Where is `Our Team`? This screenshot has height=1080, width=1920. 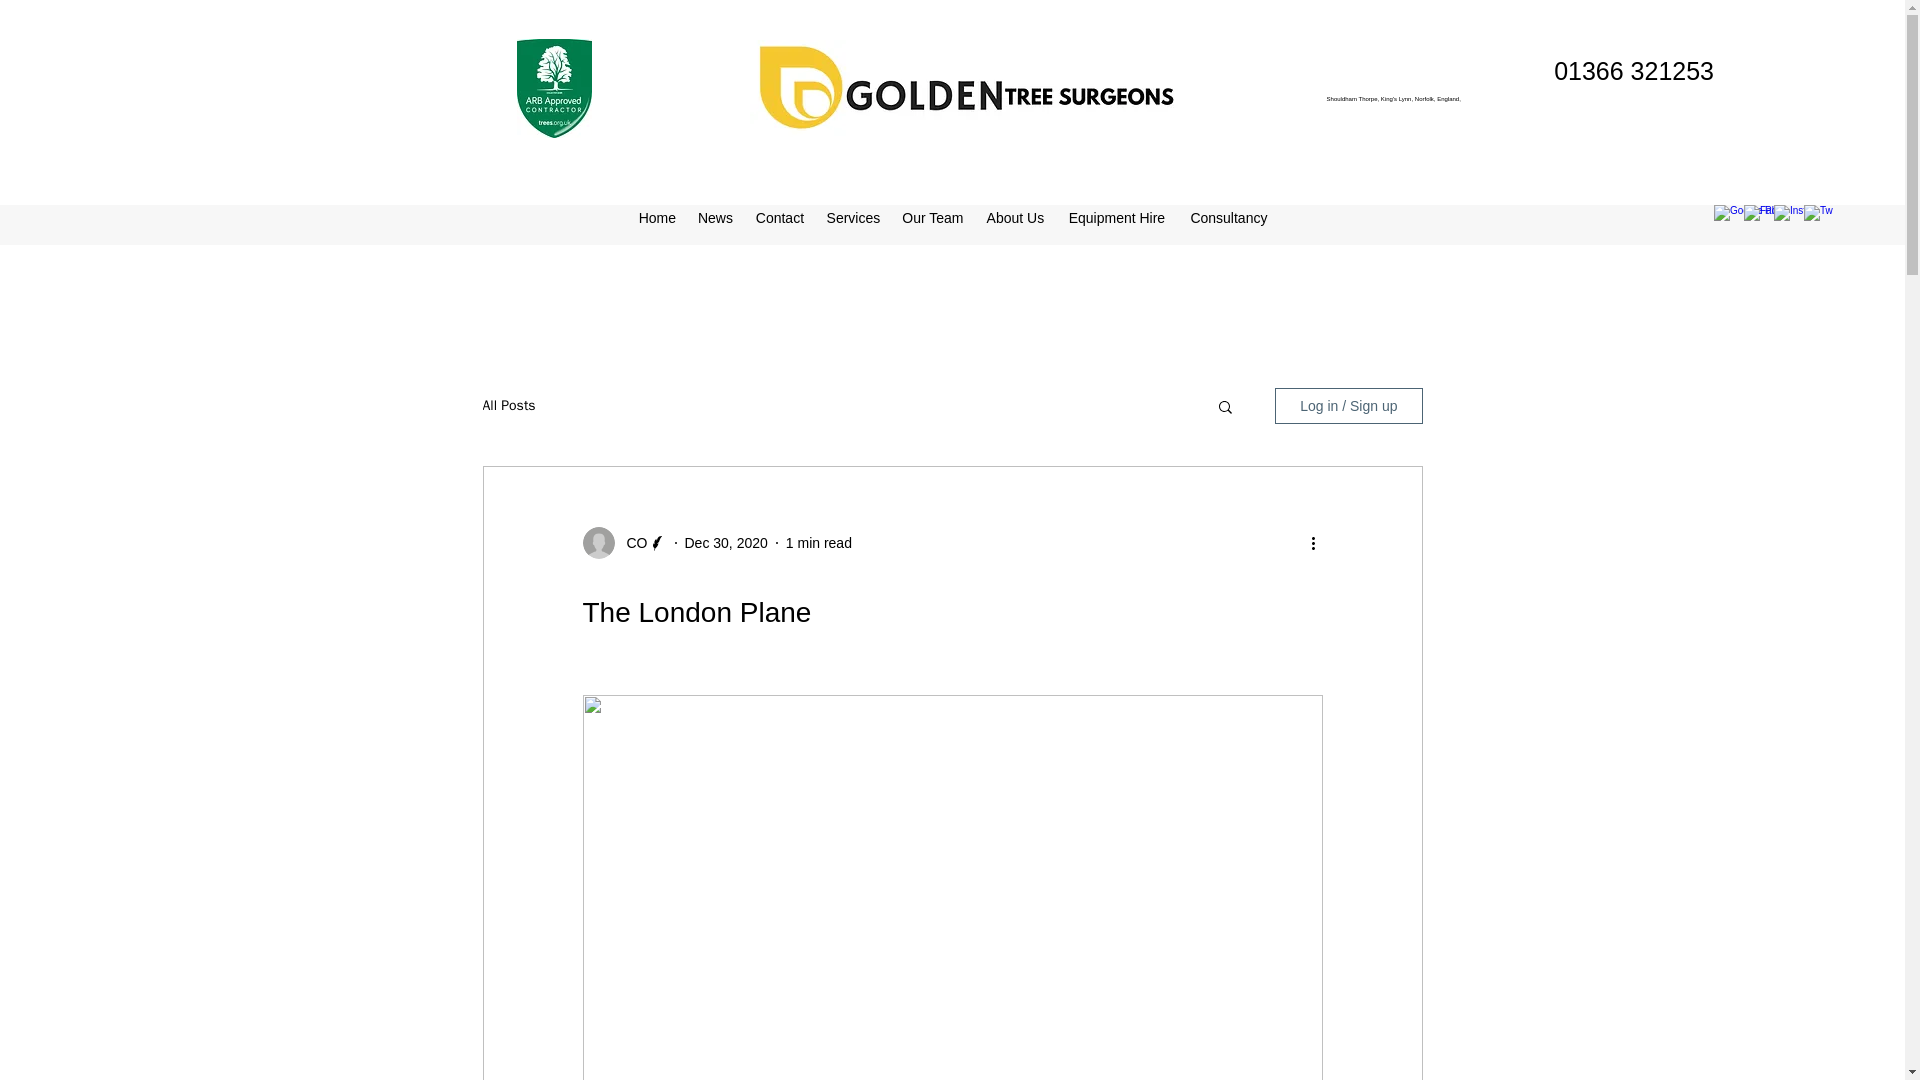
Our Team is located at coordinates (932, 218).